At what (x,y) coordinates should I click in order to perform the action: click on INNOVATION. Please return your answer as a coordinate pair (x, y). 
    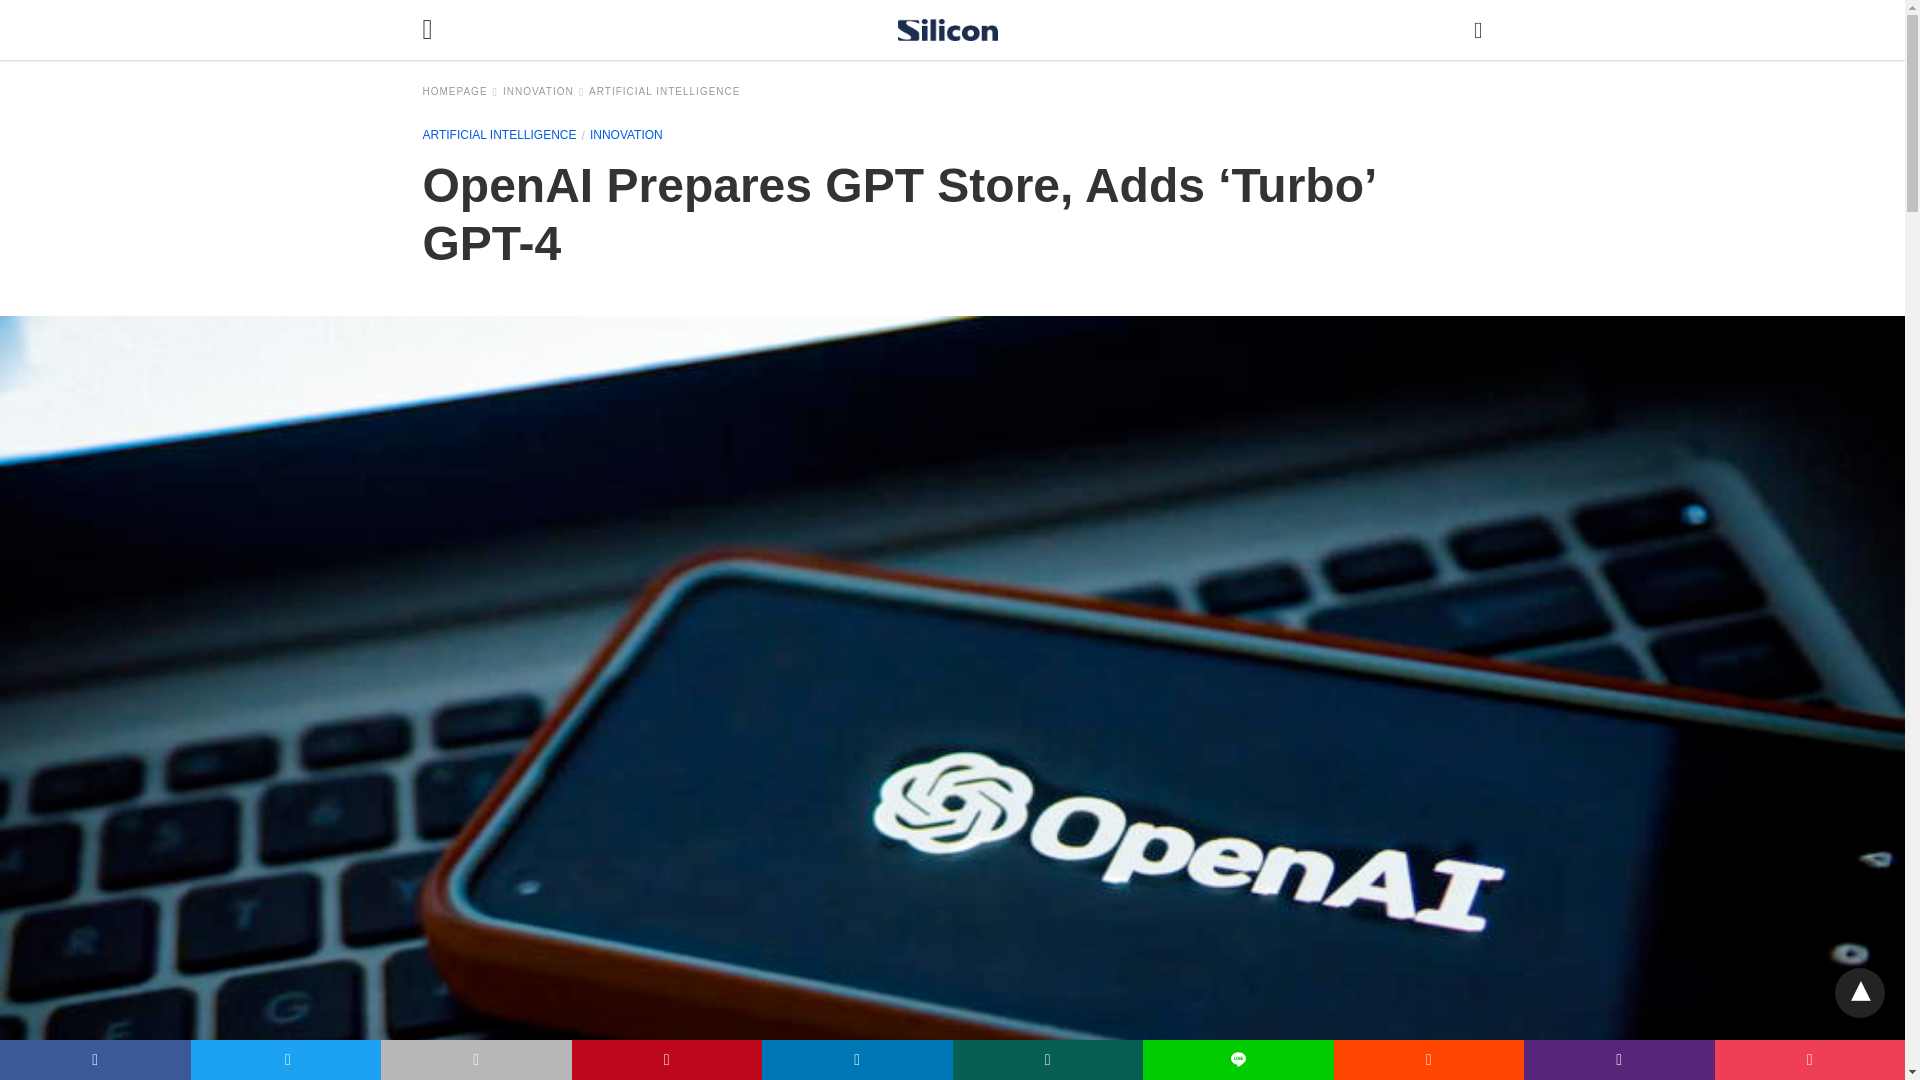
    Looking at the image, I should click on (626, 134).